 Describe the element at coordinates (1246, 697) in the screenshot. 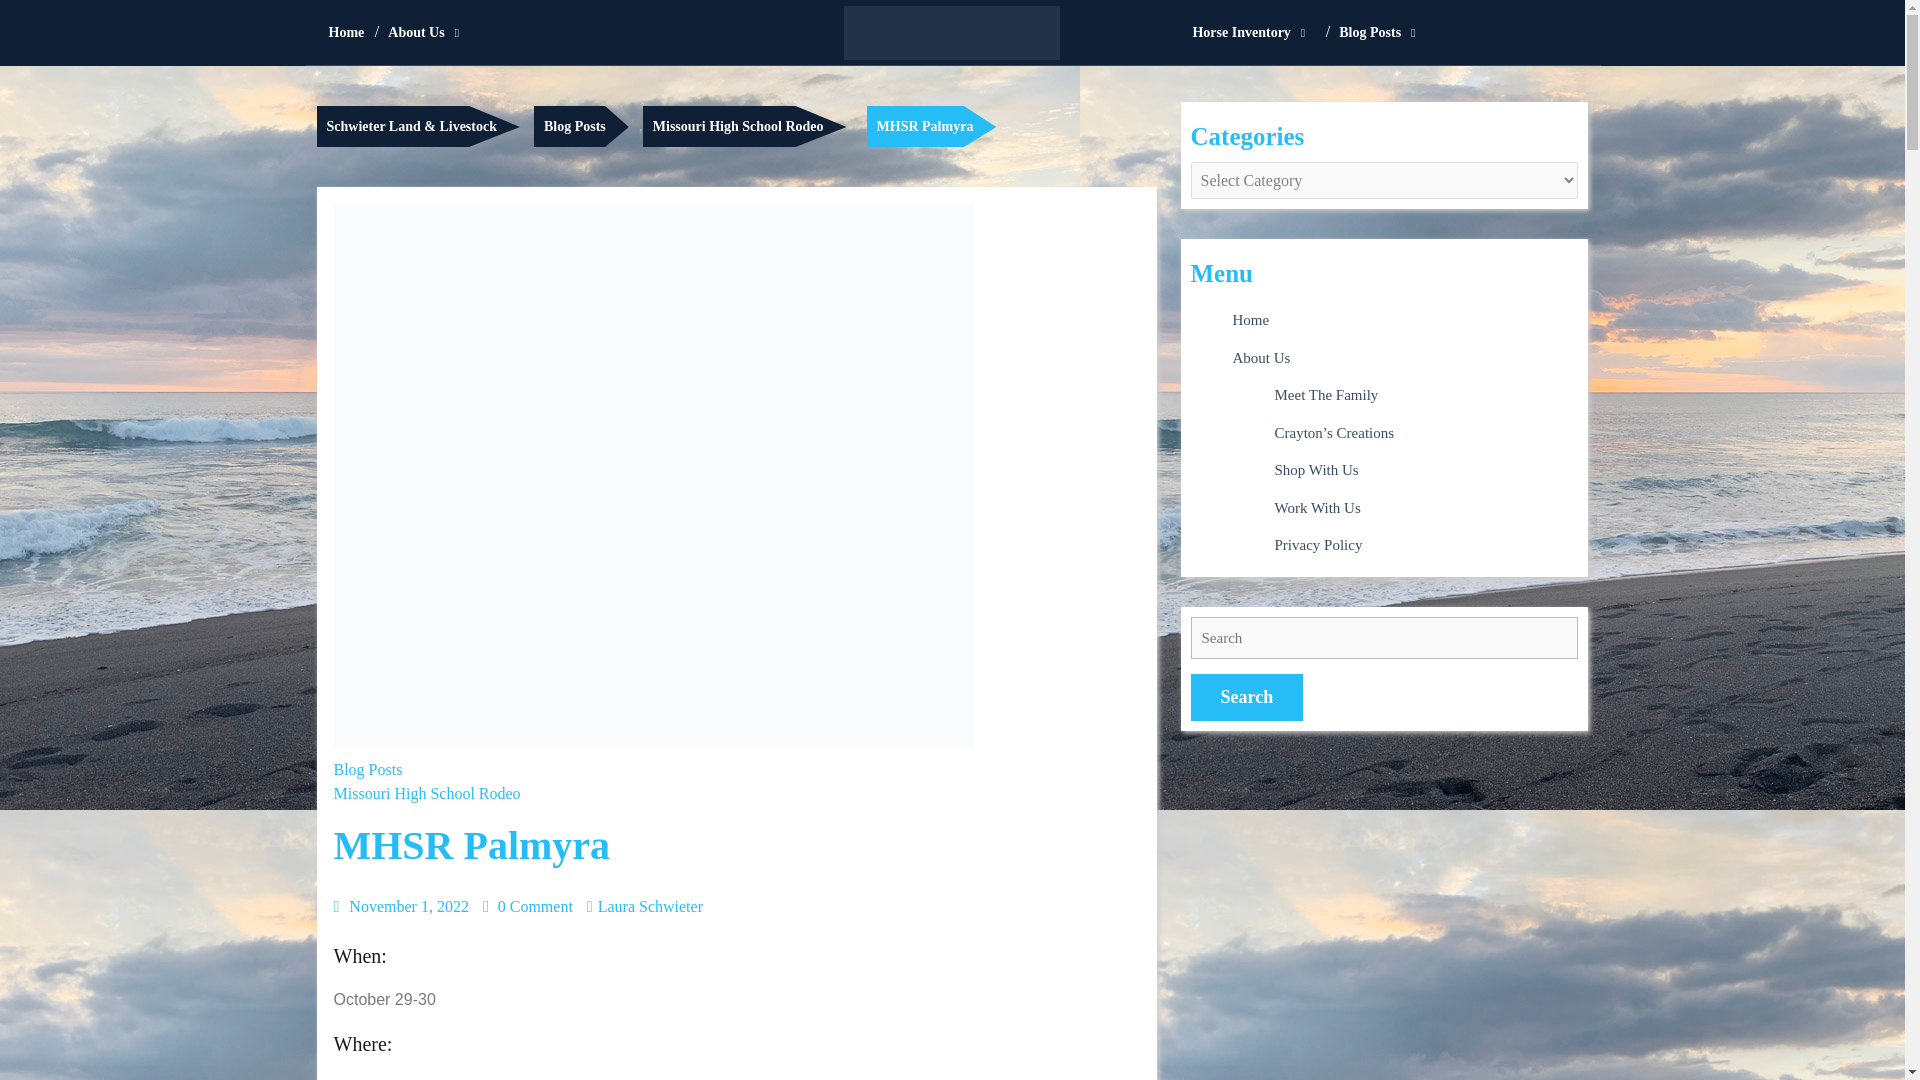

I see `Search` at that location.